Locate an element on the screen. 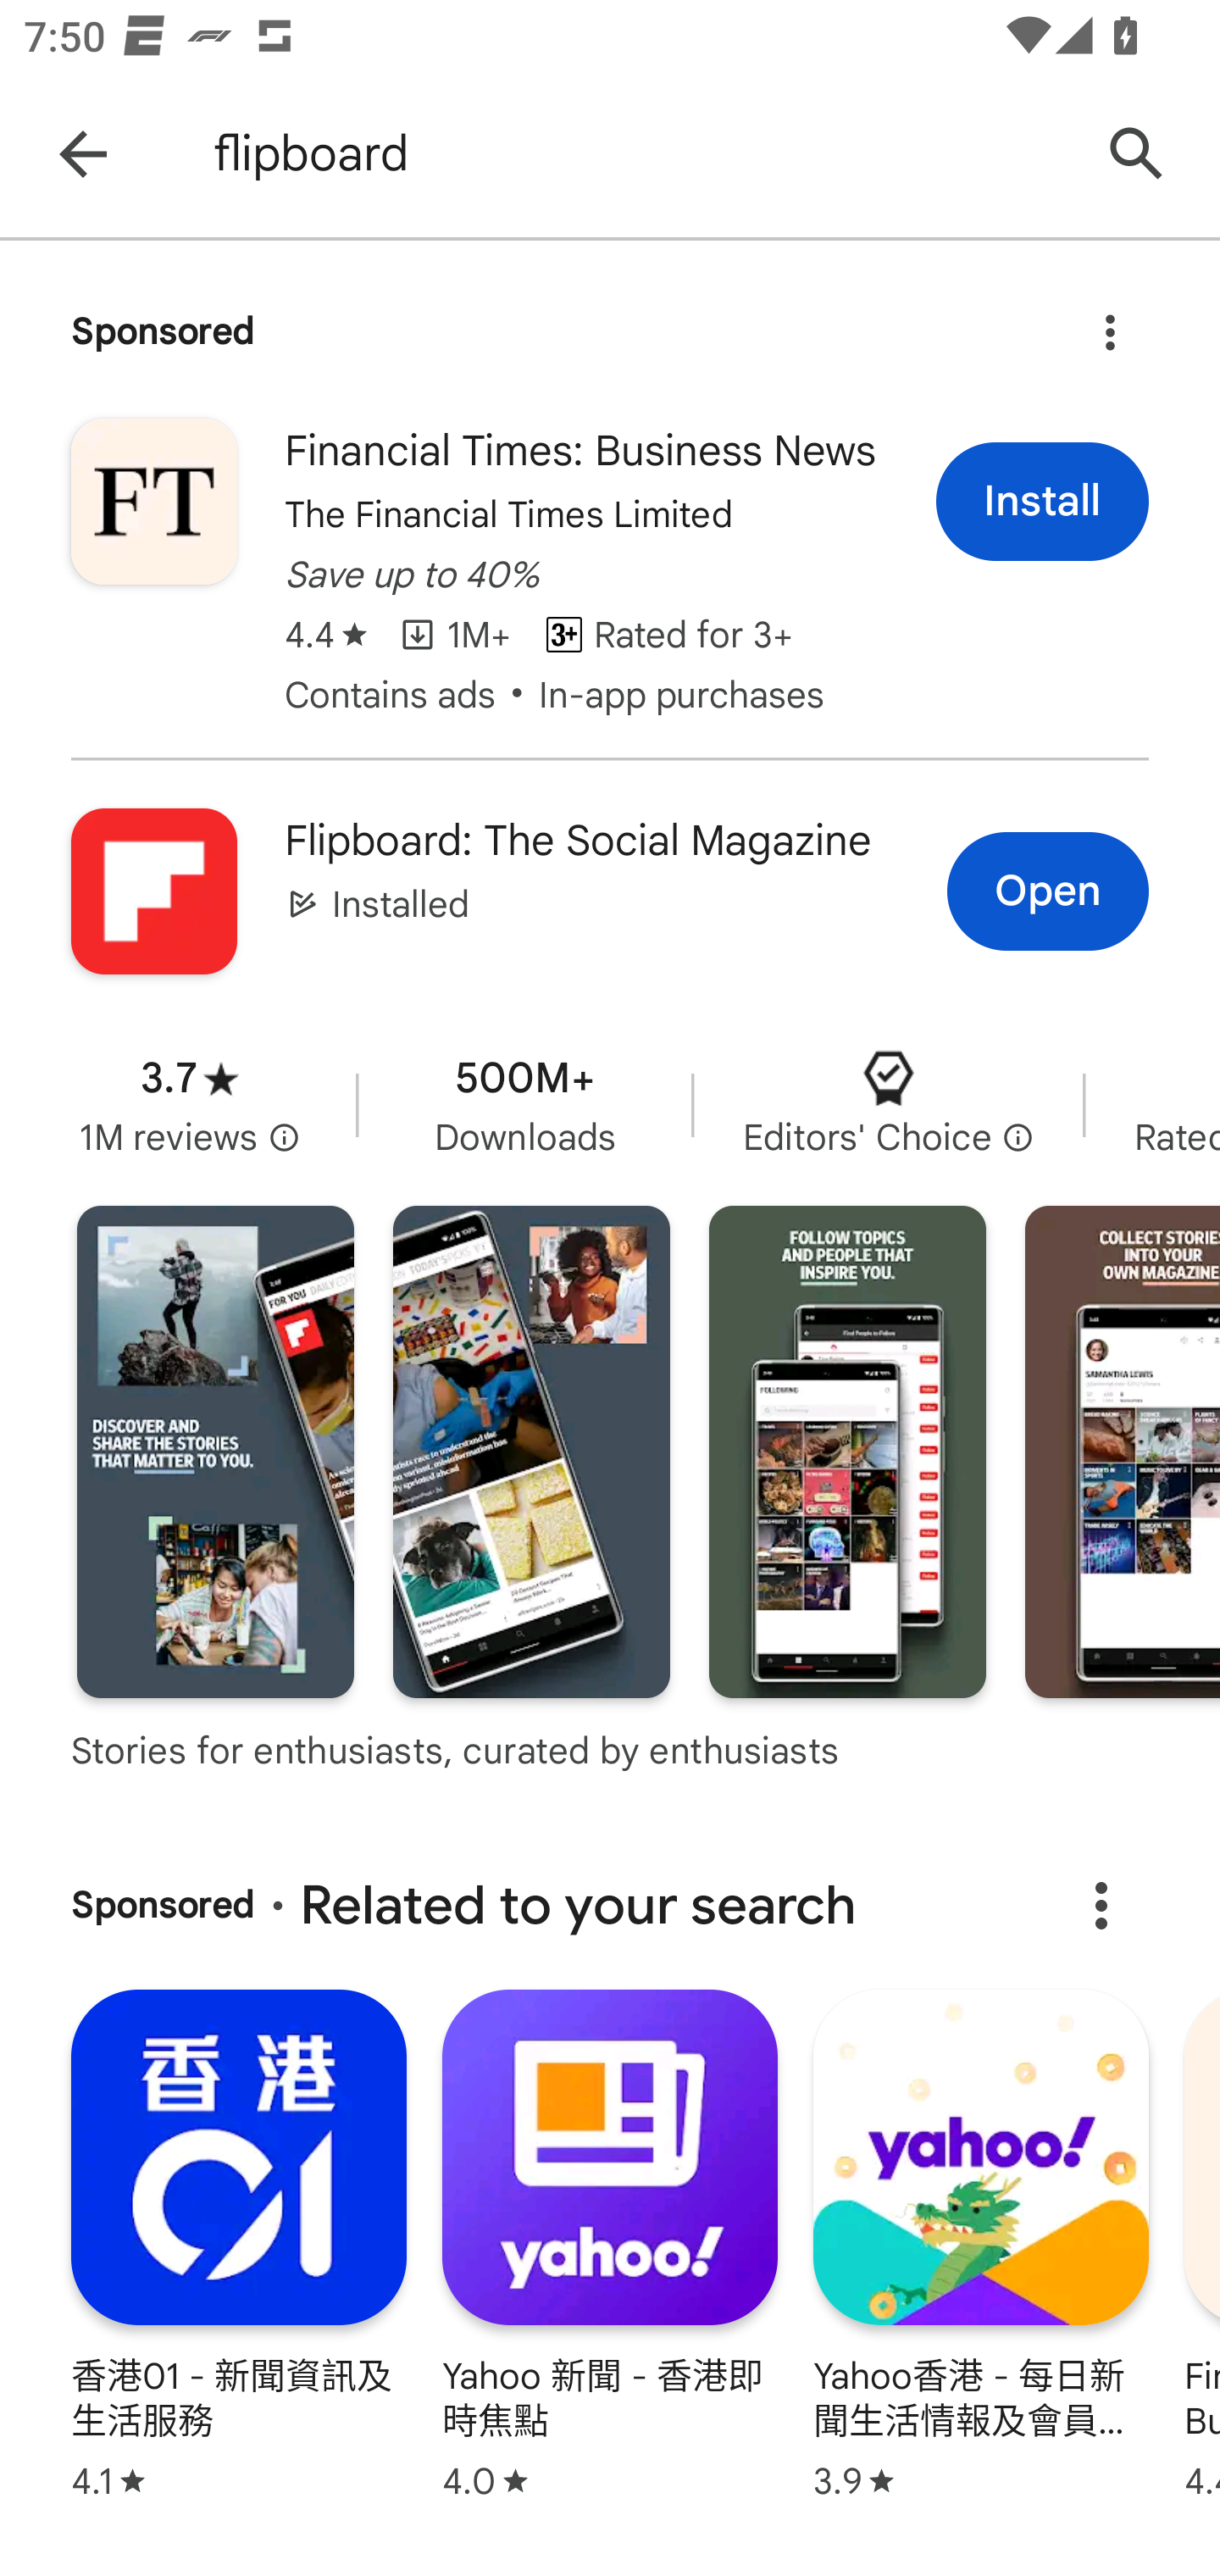  Open is located at coordinates (1047, 891).